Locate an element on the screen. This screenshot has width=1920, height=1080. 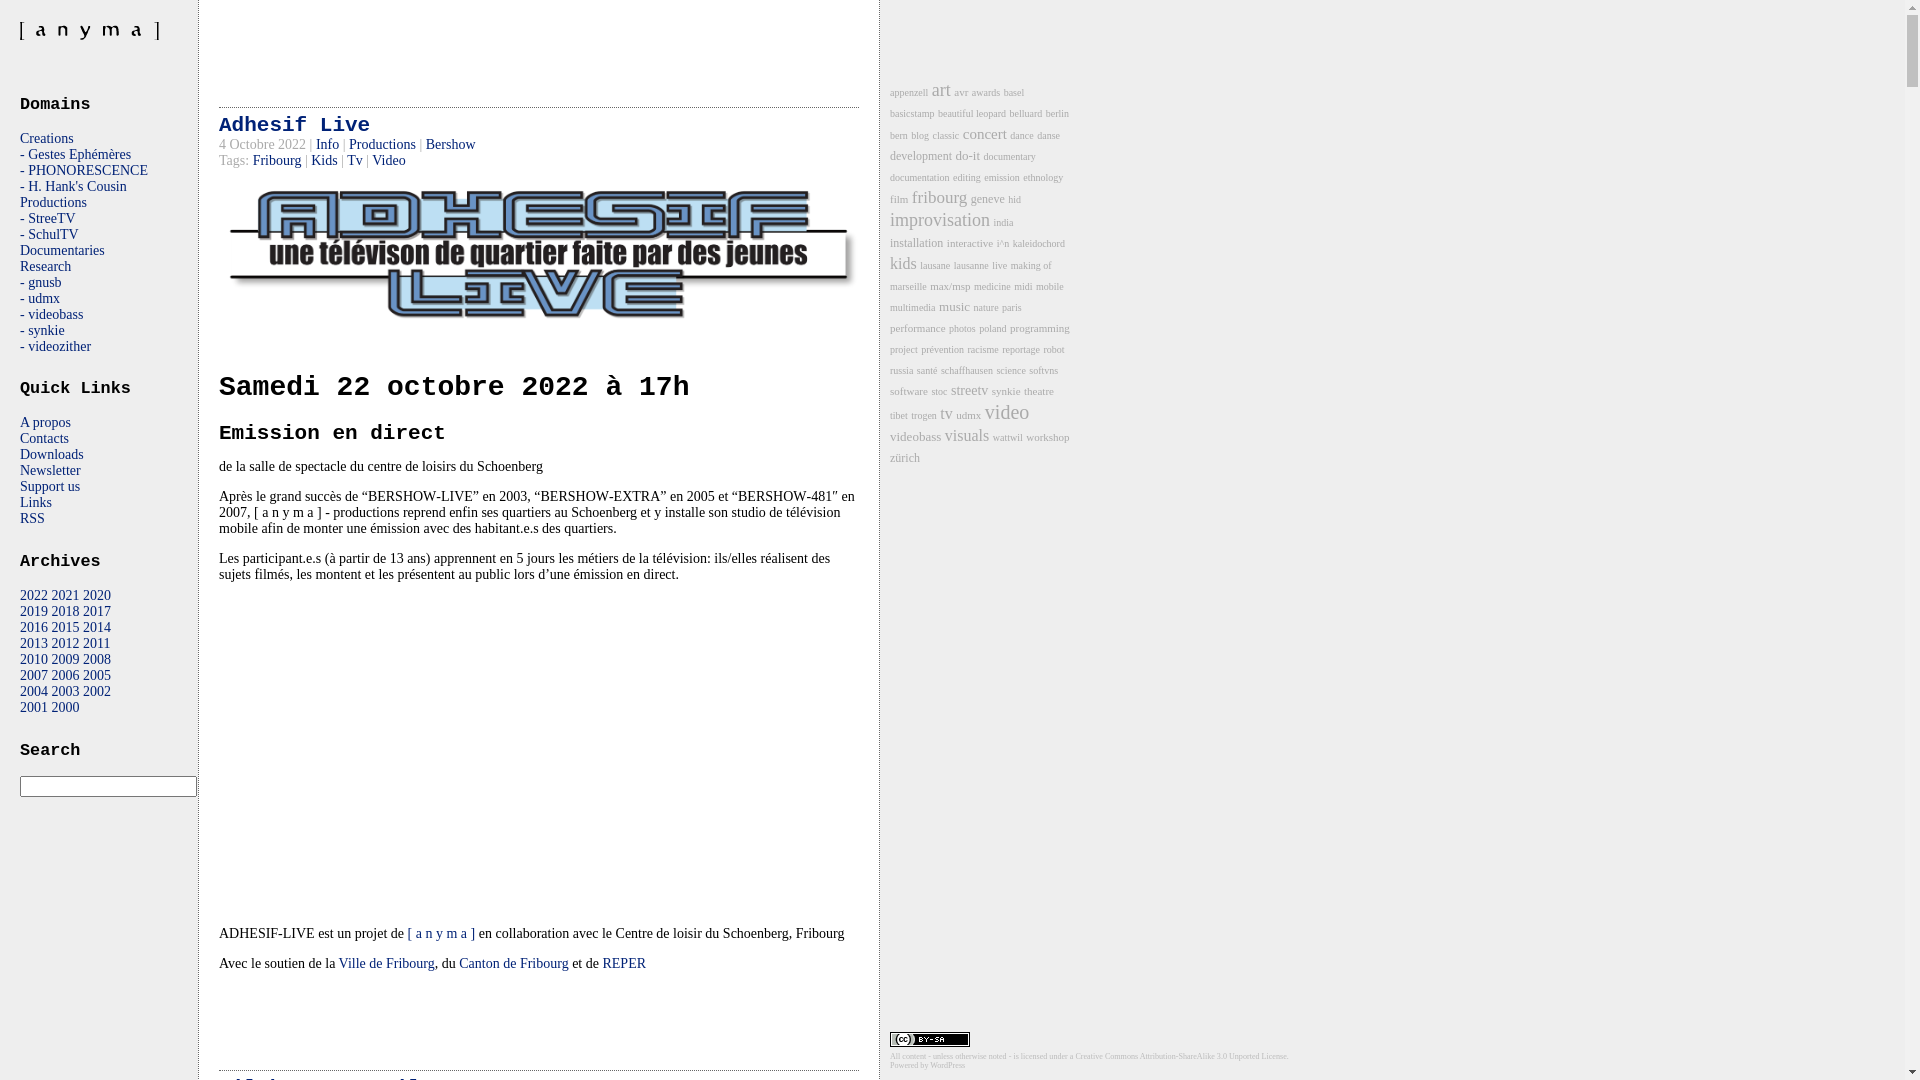
performance is located at coordinates (918, 328).